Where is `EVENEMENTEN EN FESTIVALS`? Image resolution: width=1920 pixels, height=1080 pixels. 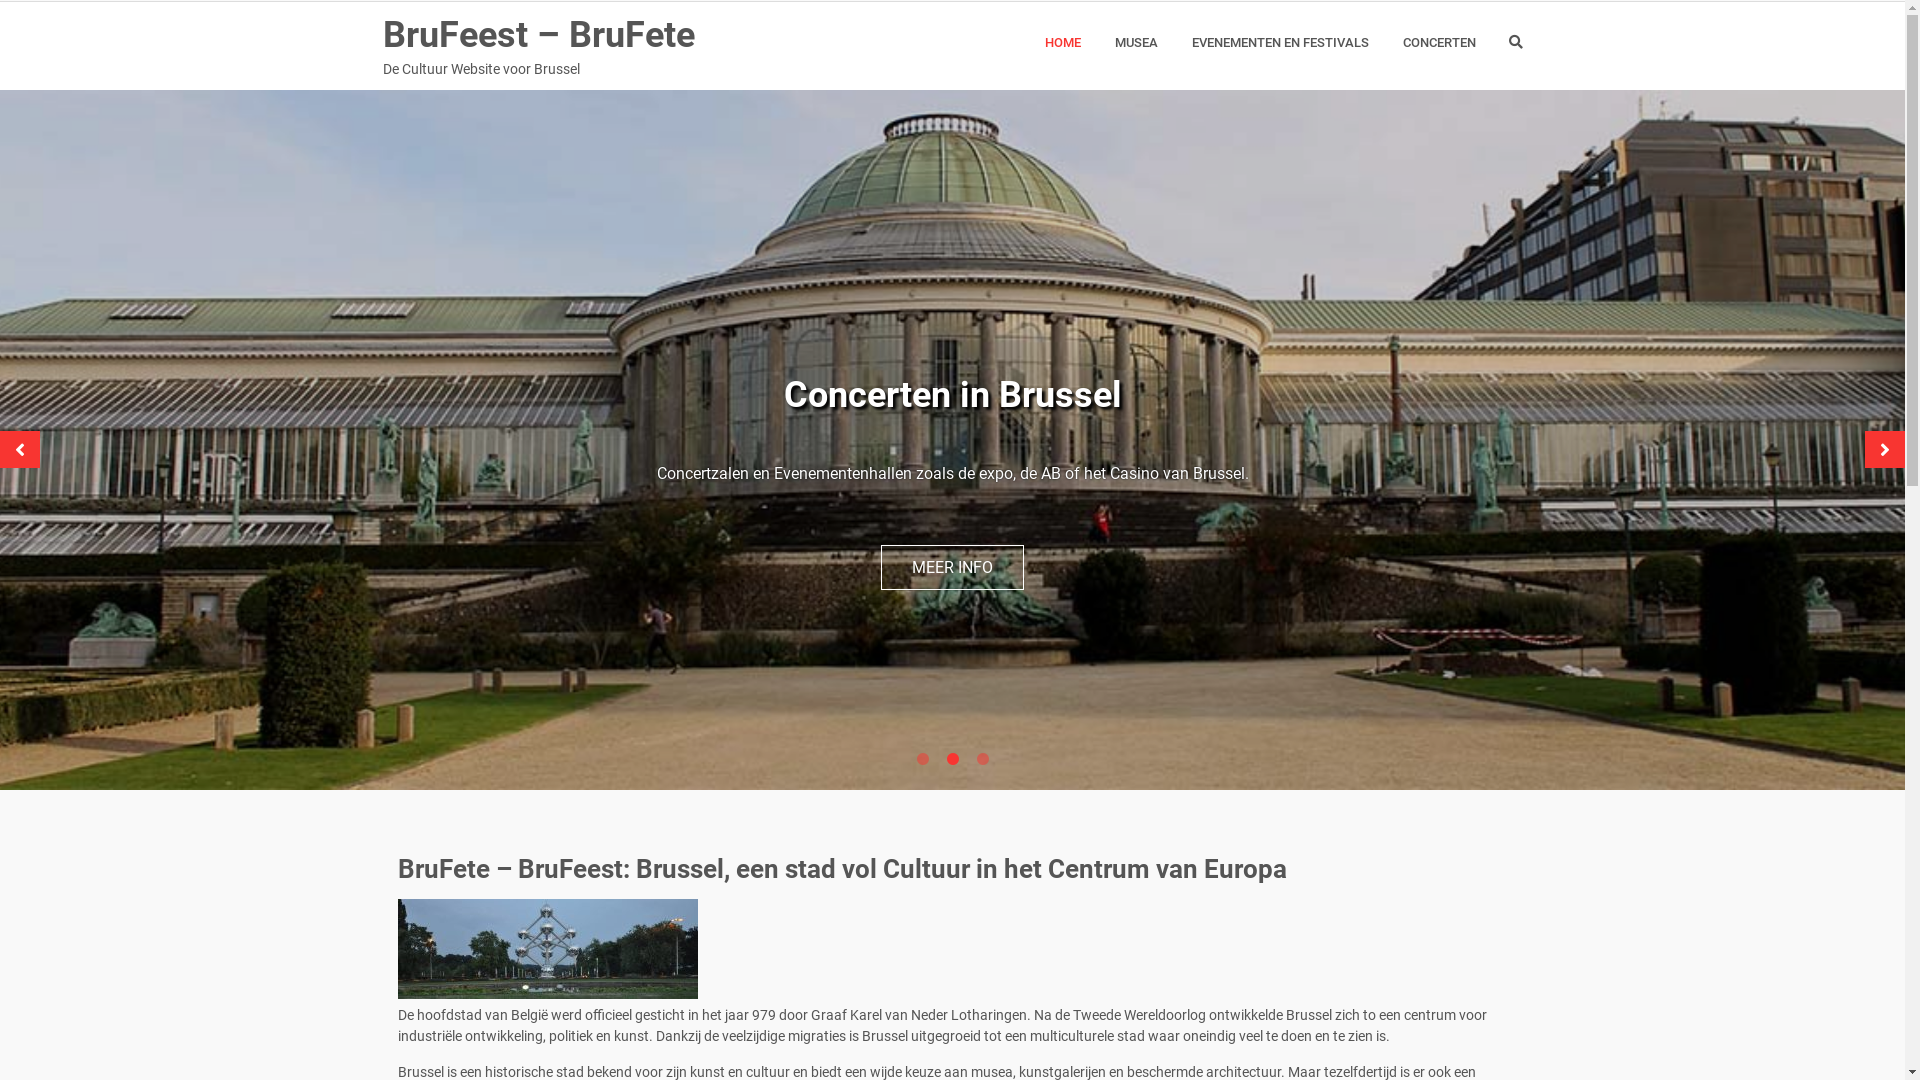 EVENEMENTEN EN FESTIVALS is located at coordinates (1280, 43).